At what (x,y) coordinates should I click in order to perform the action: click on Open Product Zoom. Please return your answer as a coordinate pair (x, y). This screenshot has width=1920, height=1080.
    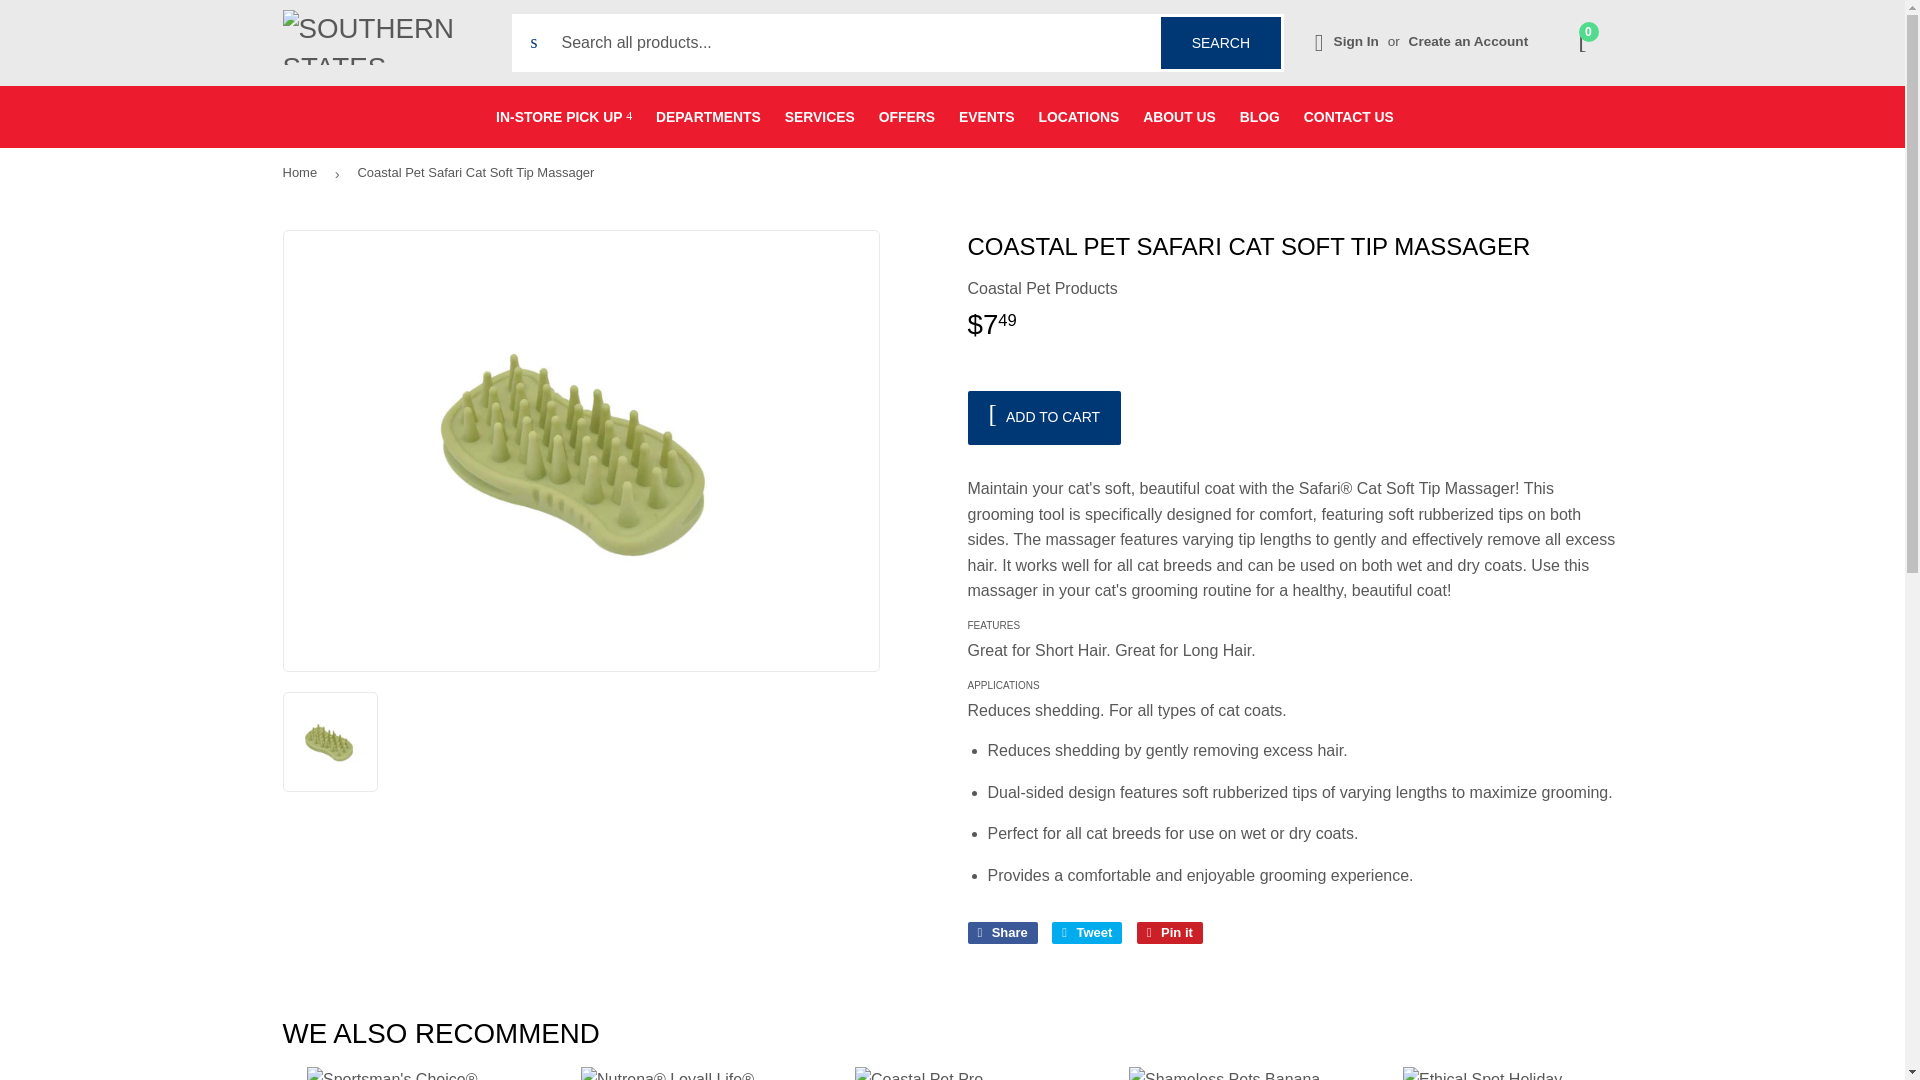
    Looking at the image, I should click on (582, 450).